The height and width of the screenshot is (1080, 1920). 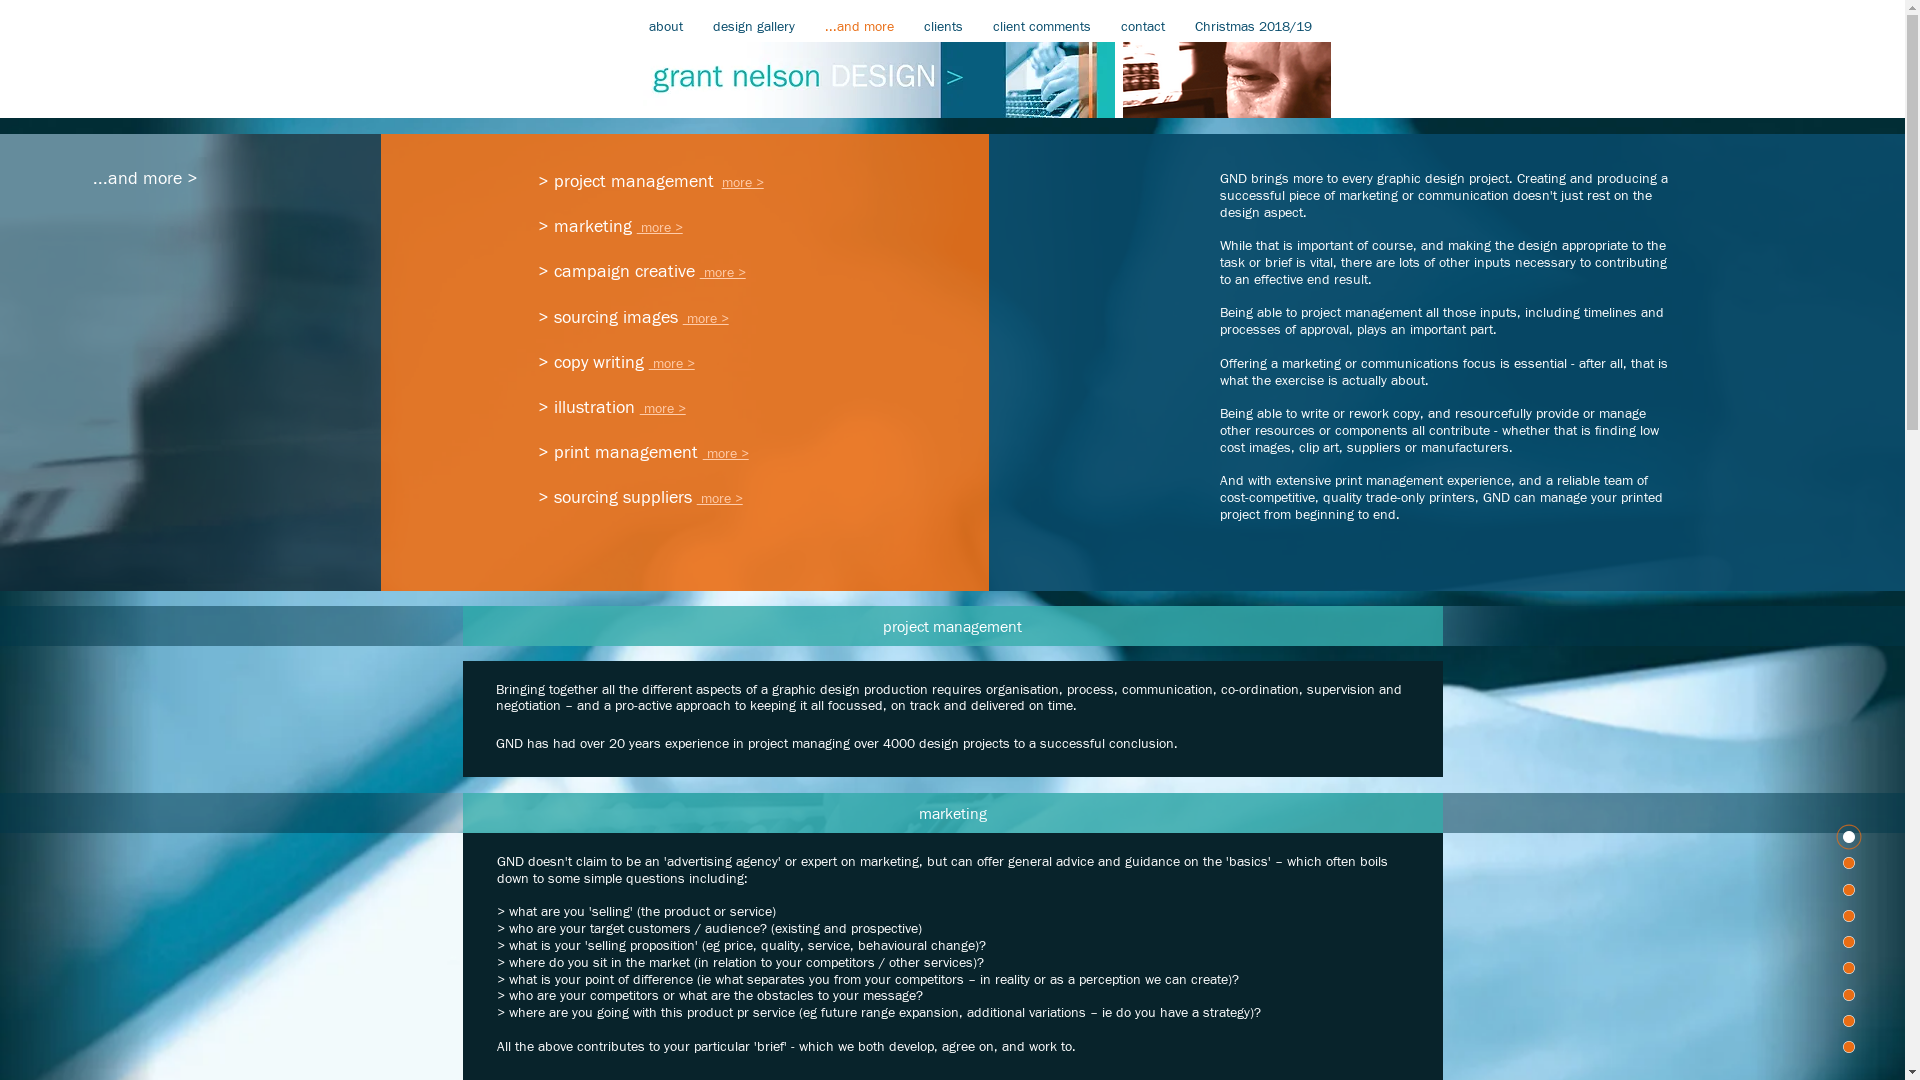 What do you see at coordinates (743, 183) in the screenshot?
I see `more >` at bounding box center [743, 183].